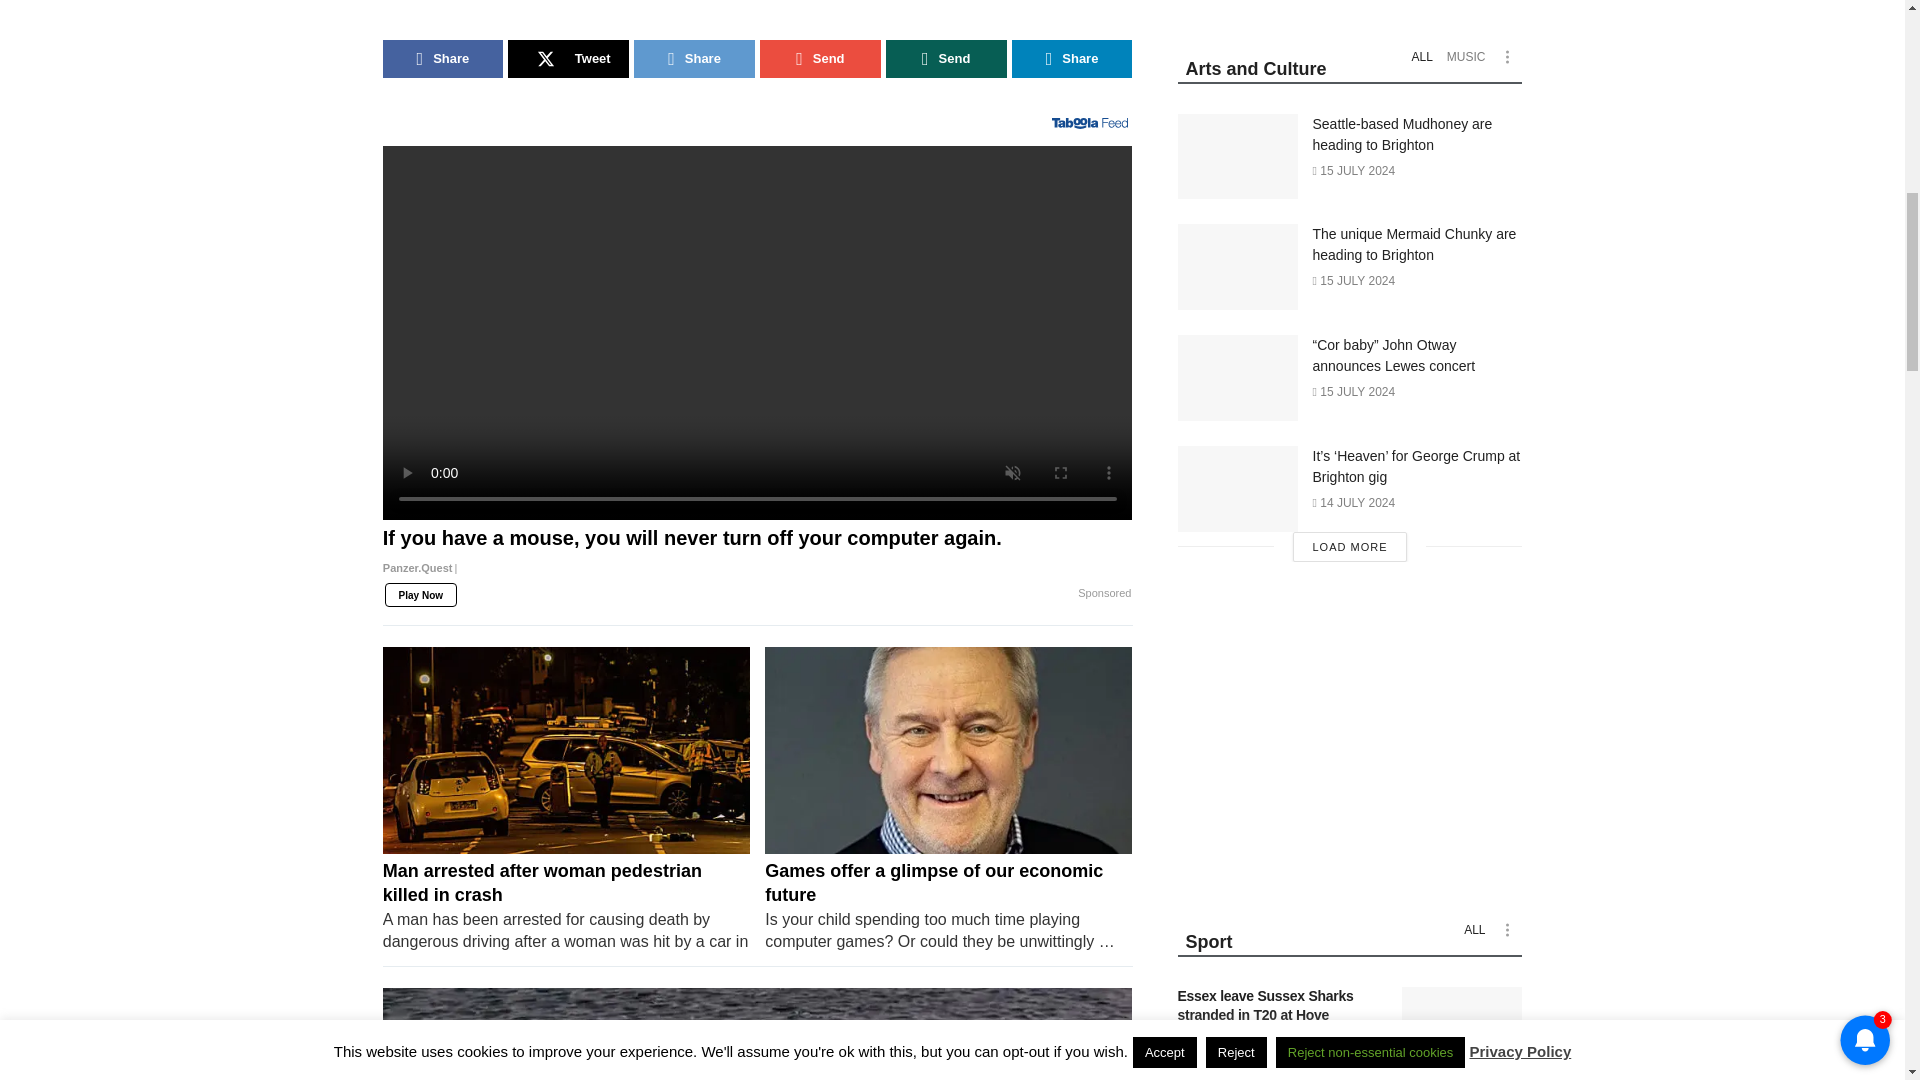  I want to click on Man arrested after woman pedestrian killed in crash, so click(566, 750).